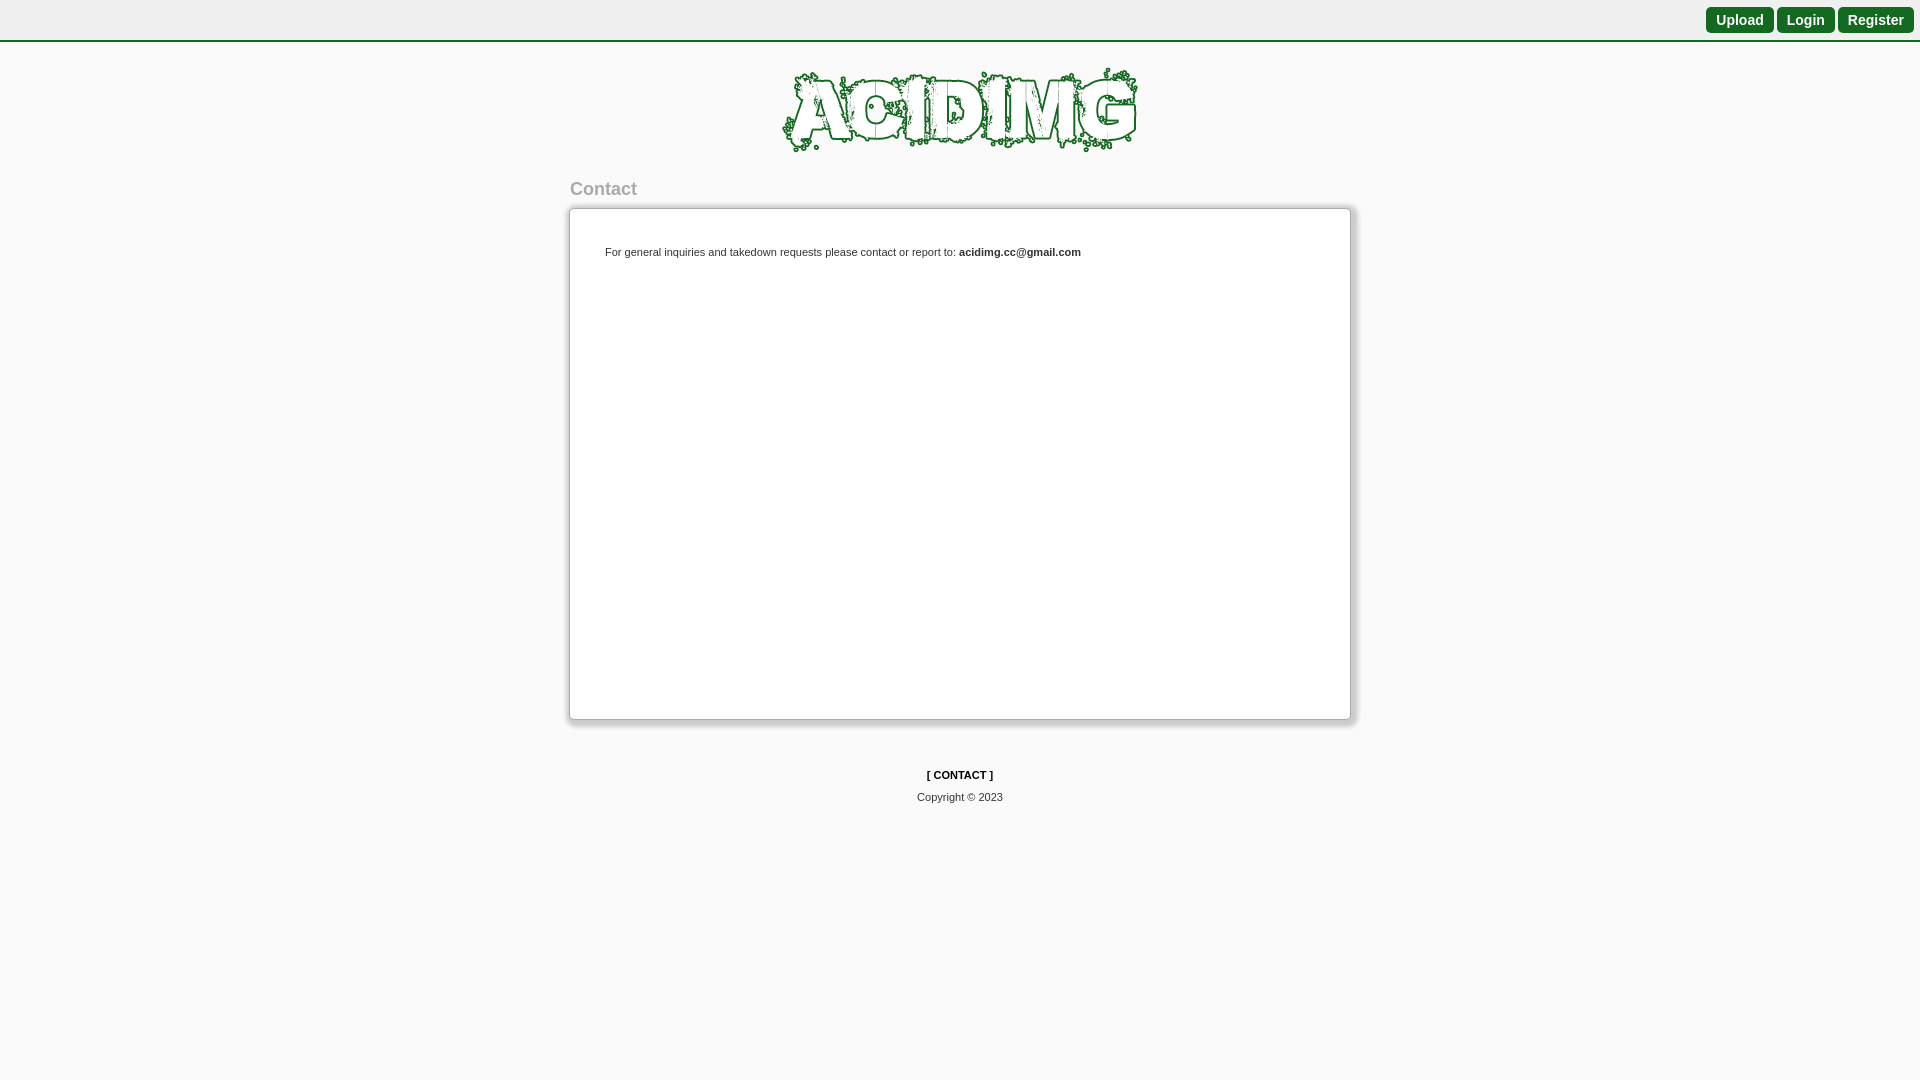 Image resolution: width=1920 pixels, height=1080 pixels. What do you see at coordinates (960, 775) in the screenshot?
I see `[ CONTACT ]` at bounding box center [960, 775].